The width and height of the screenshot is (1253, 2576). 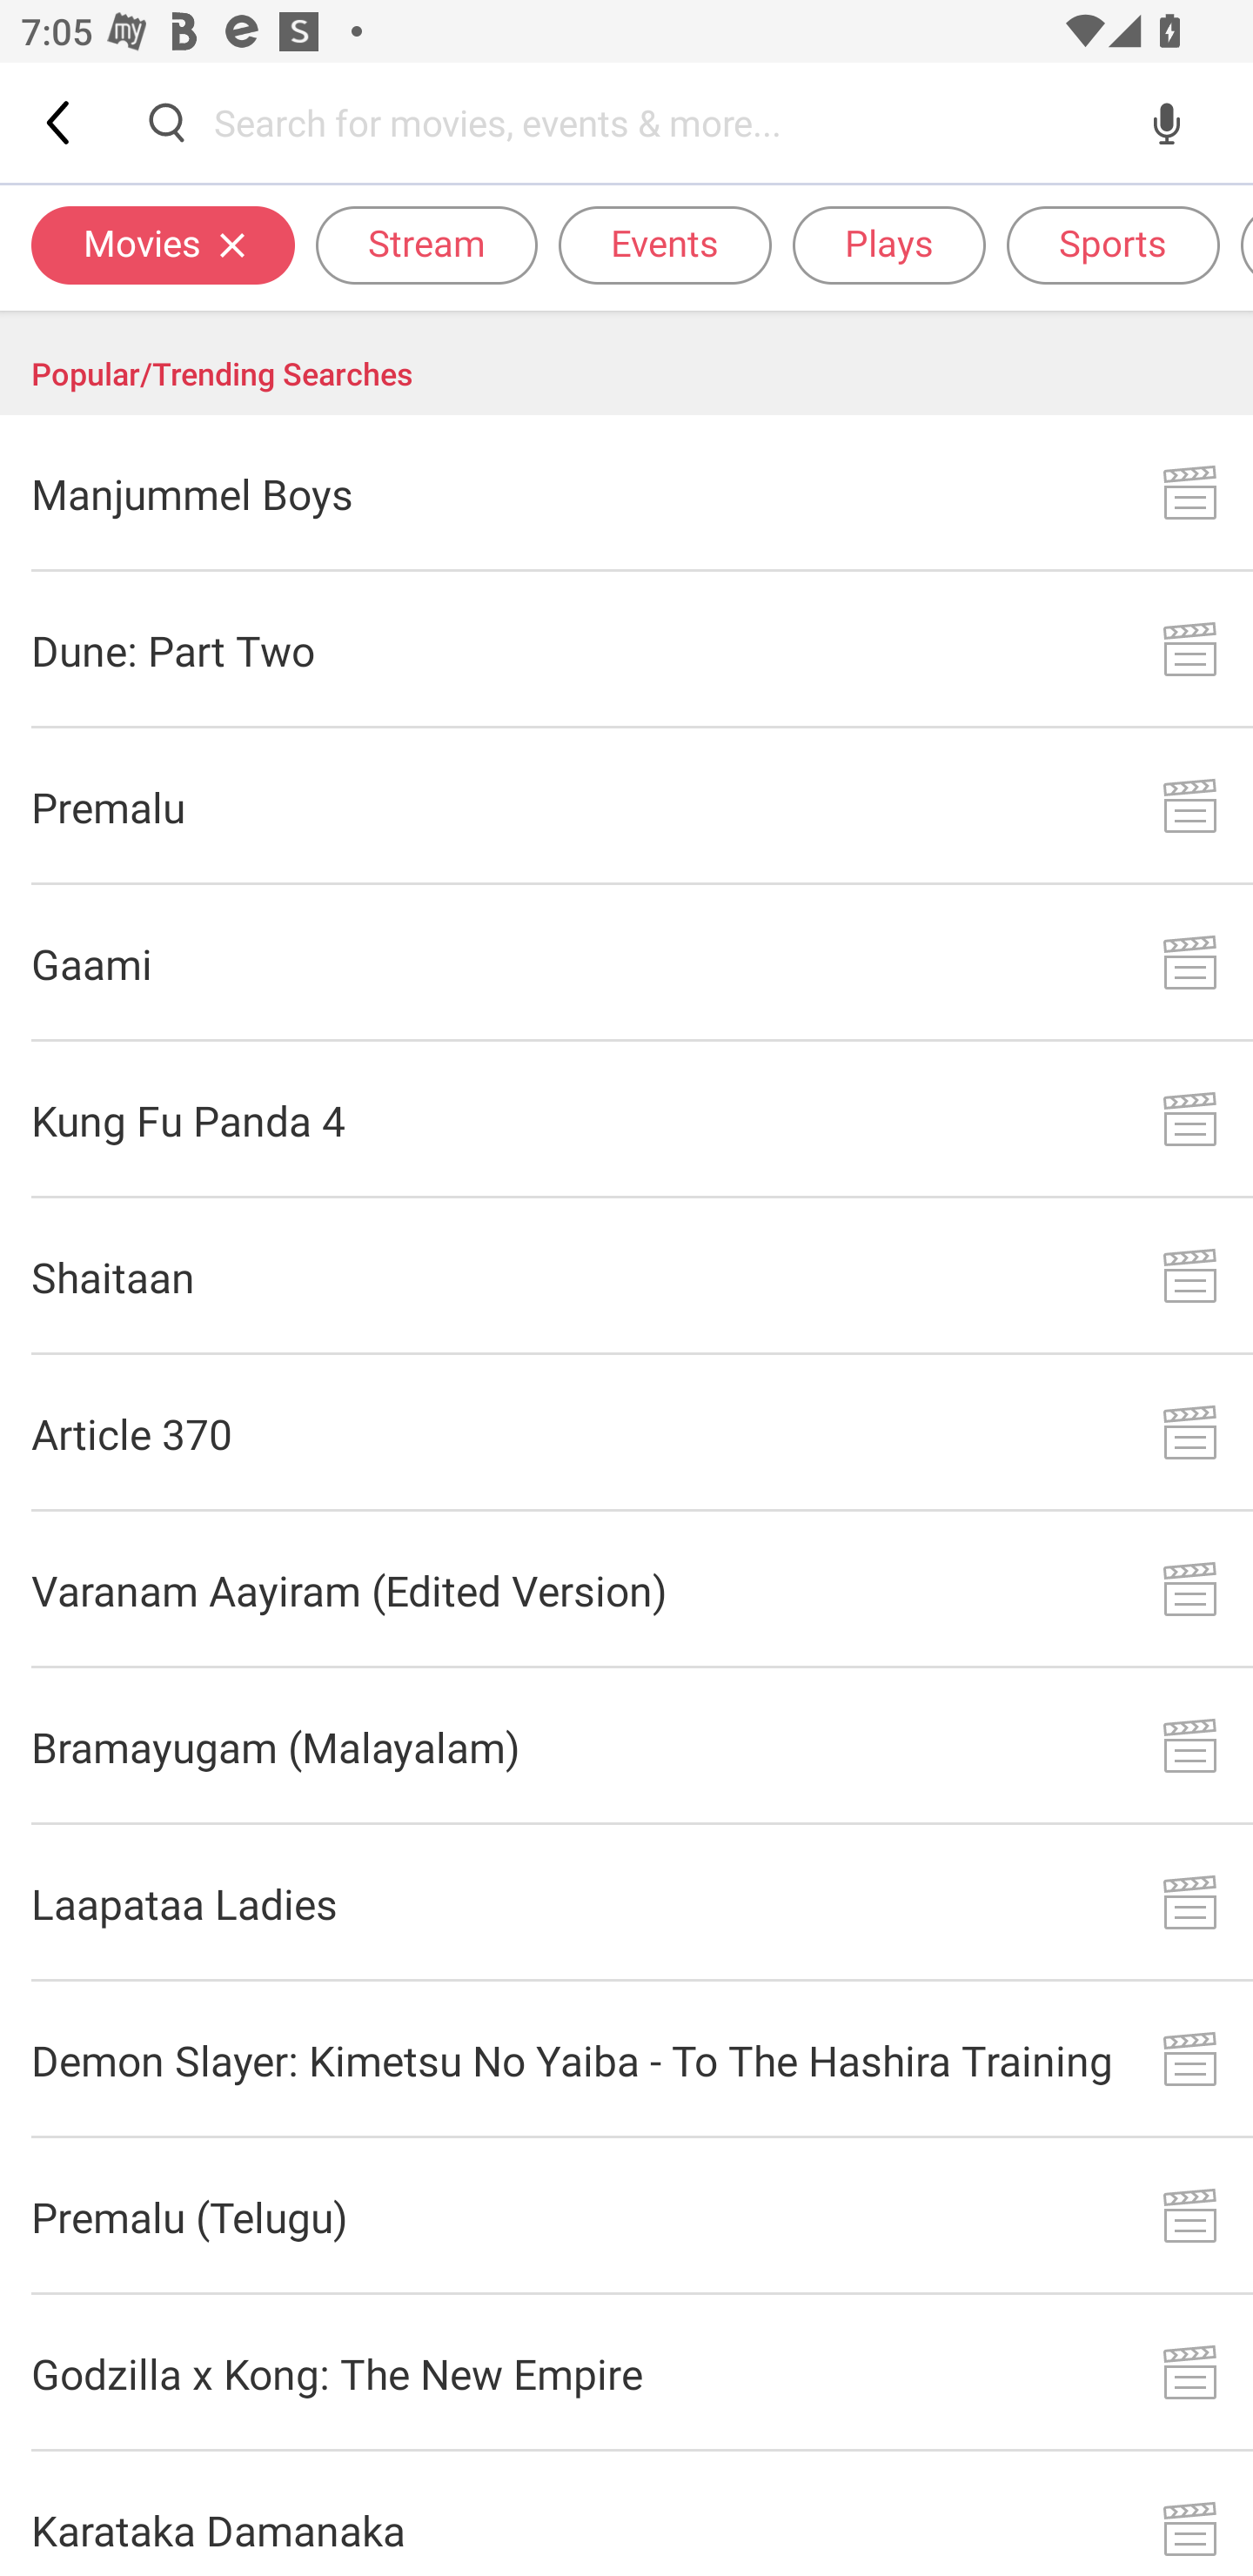 What do you see at coordinates (626, 1276) in the screenshot?
I see `Shaitaan` at bounding box center [626, 1276].